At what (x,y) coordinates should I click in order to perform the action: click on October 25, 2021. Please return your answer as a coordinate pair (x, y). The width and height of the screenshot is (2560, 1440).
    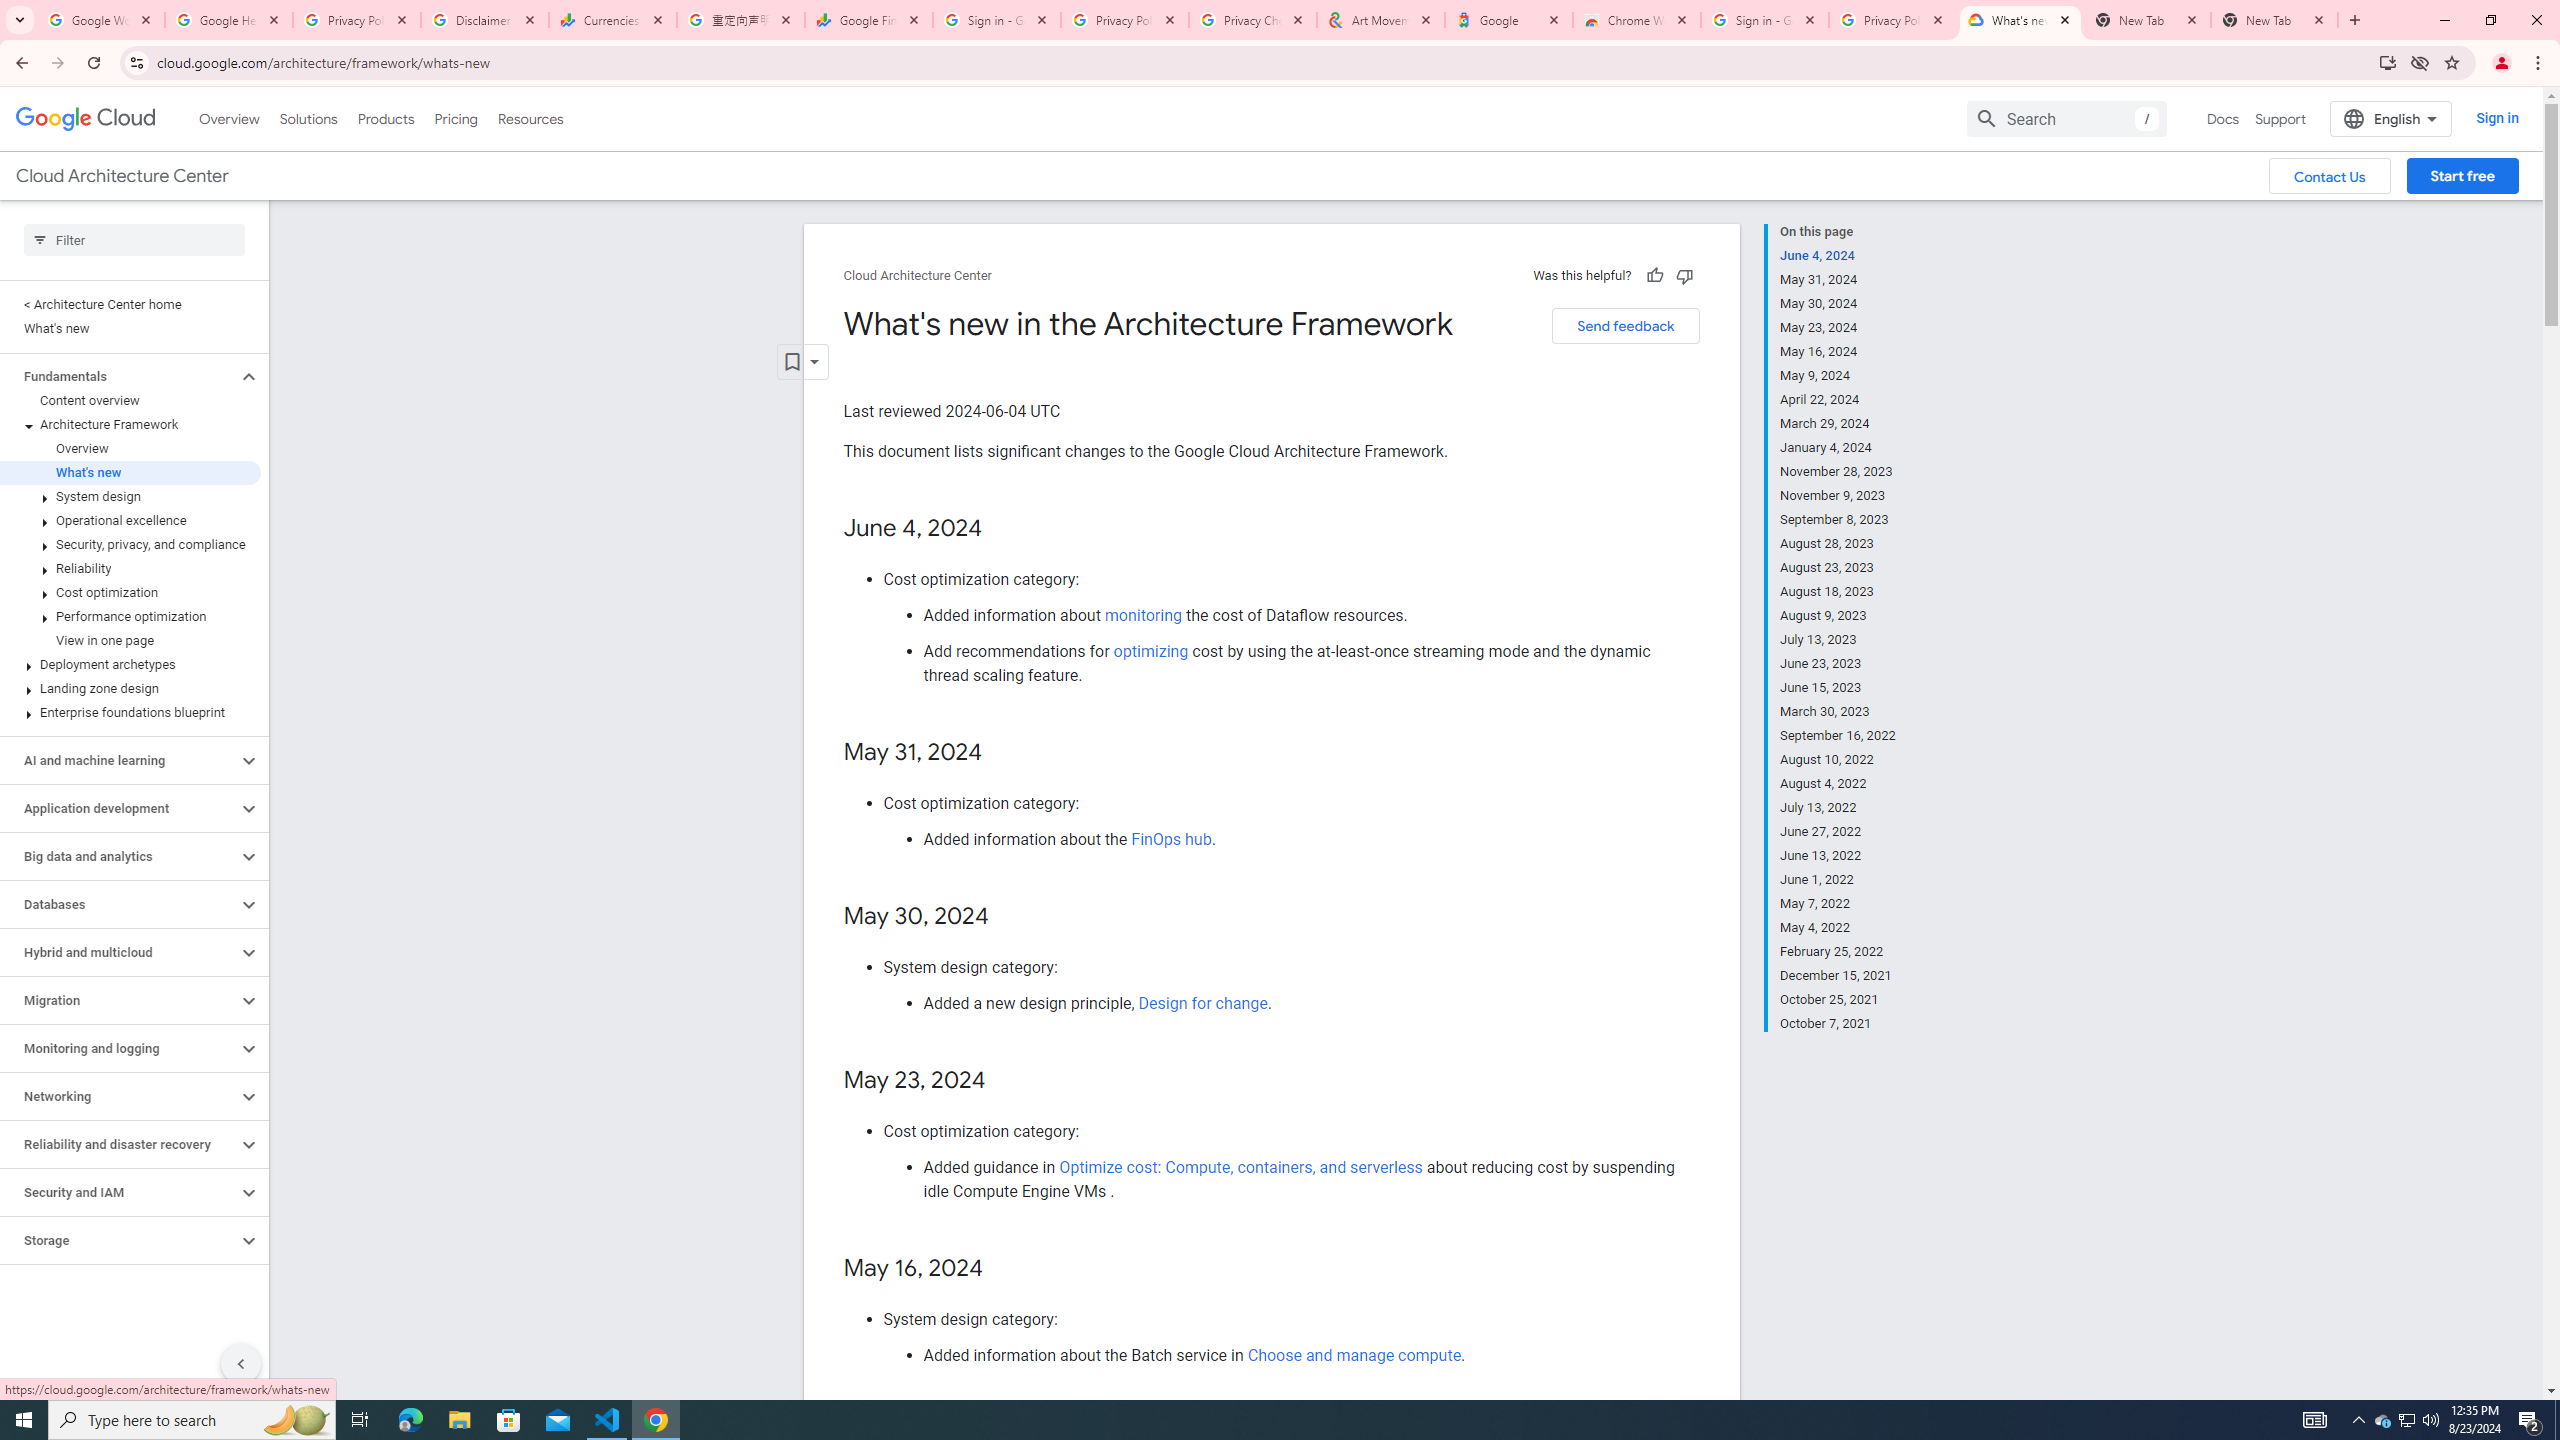
    Looking at the image, I should click on (1838, 1000).